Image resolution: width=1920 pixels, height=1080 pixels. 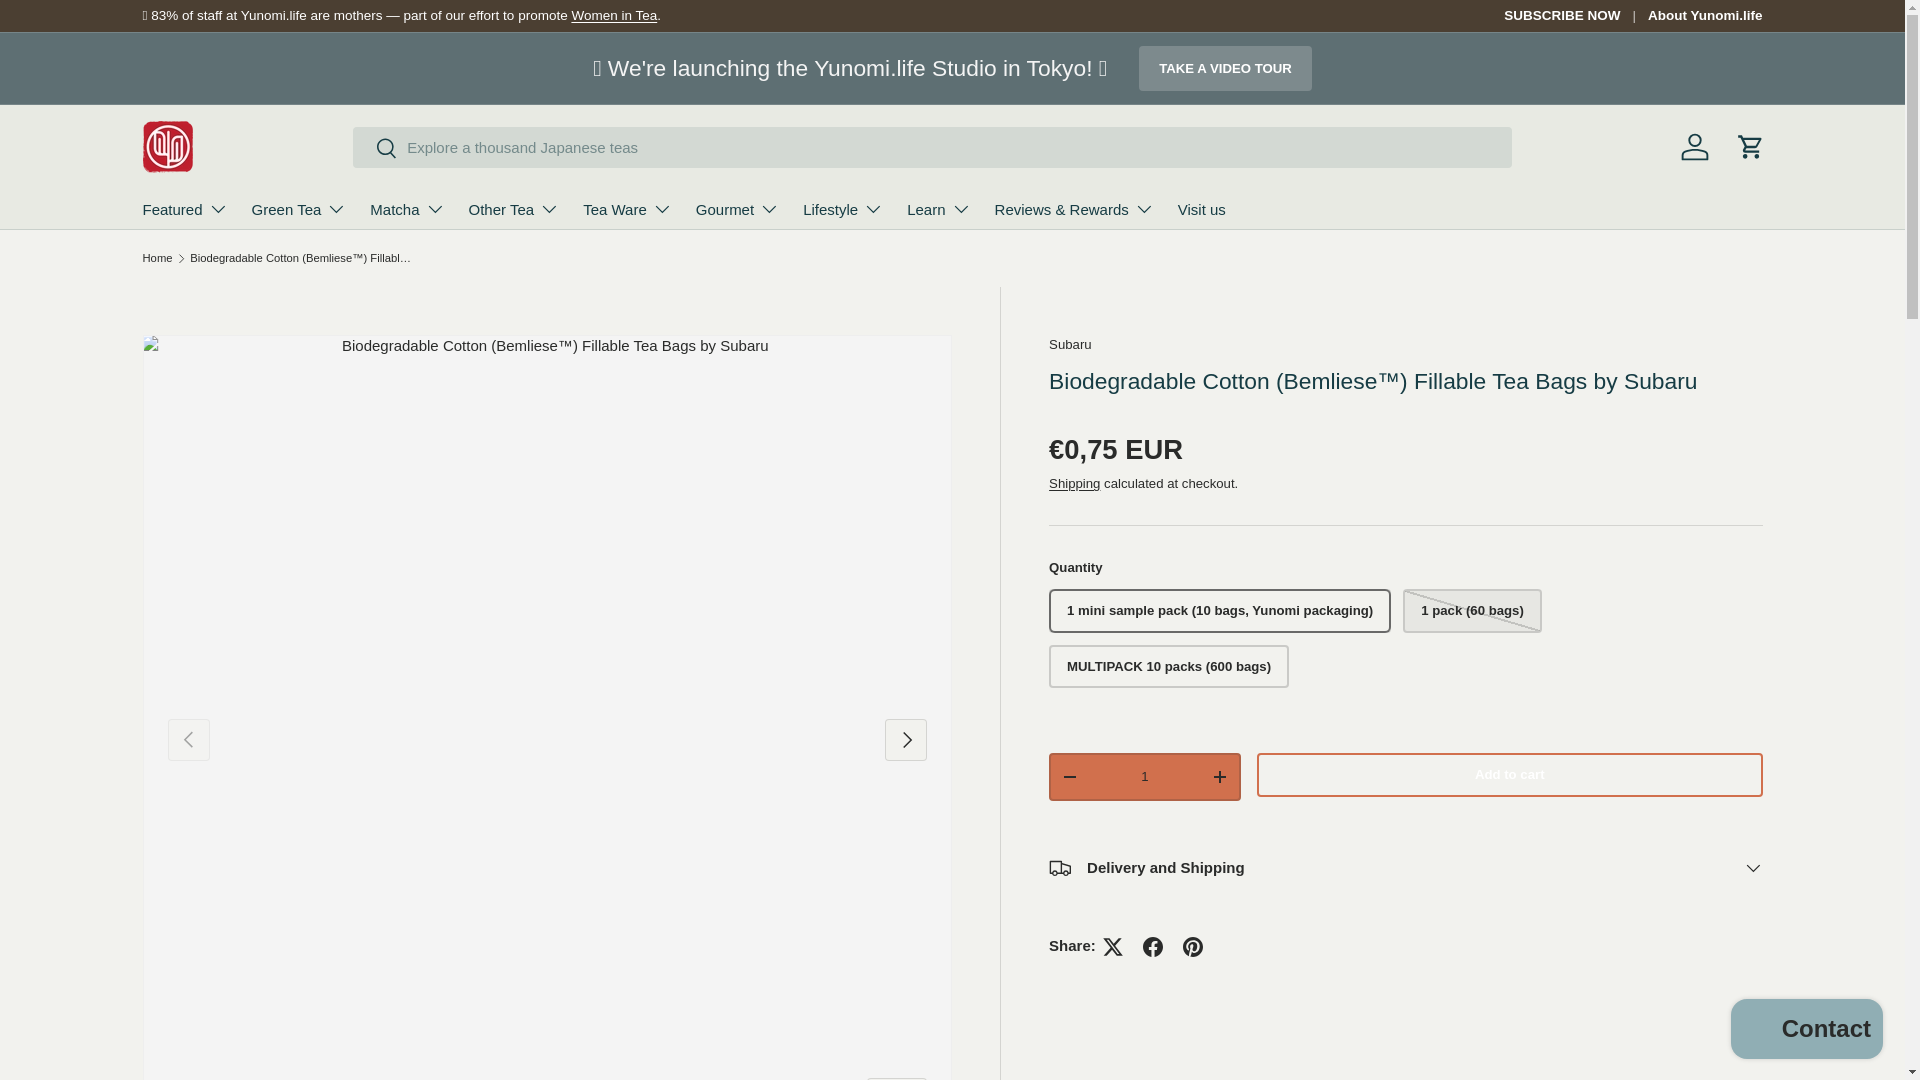 I want to click on SUBSCRIBE NOW, so click(x=1575, y=16).